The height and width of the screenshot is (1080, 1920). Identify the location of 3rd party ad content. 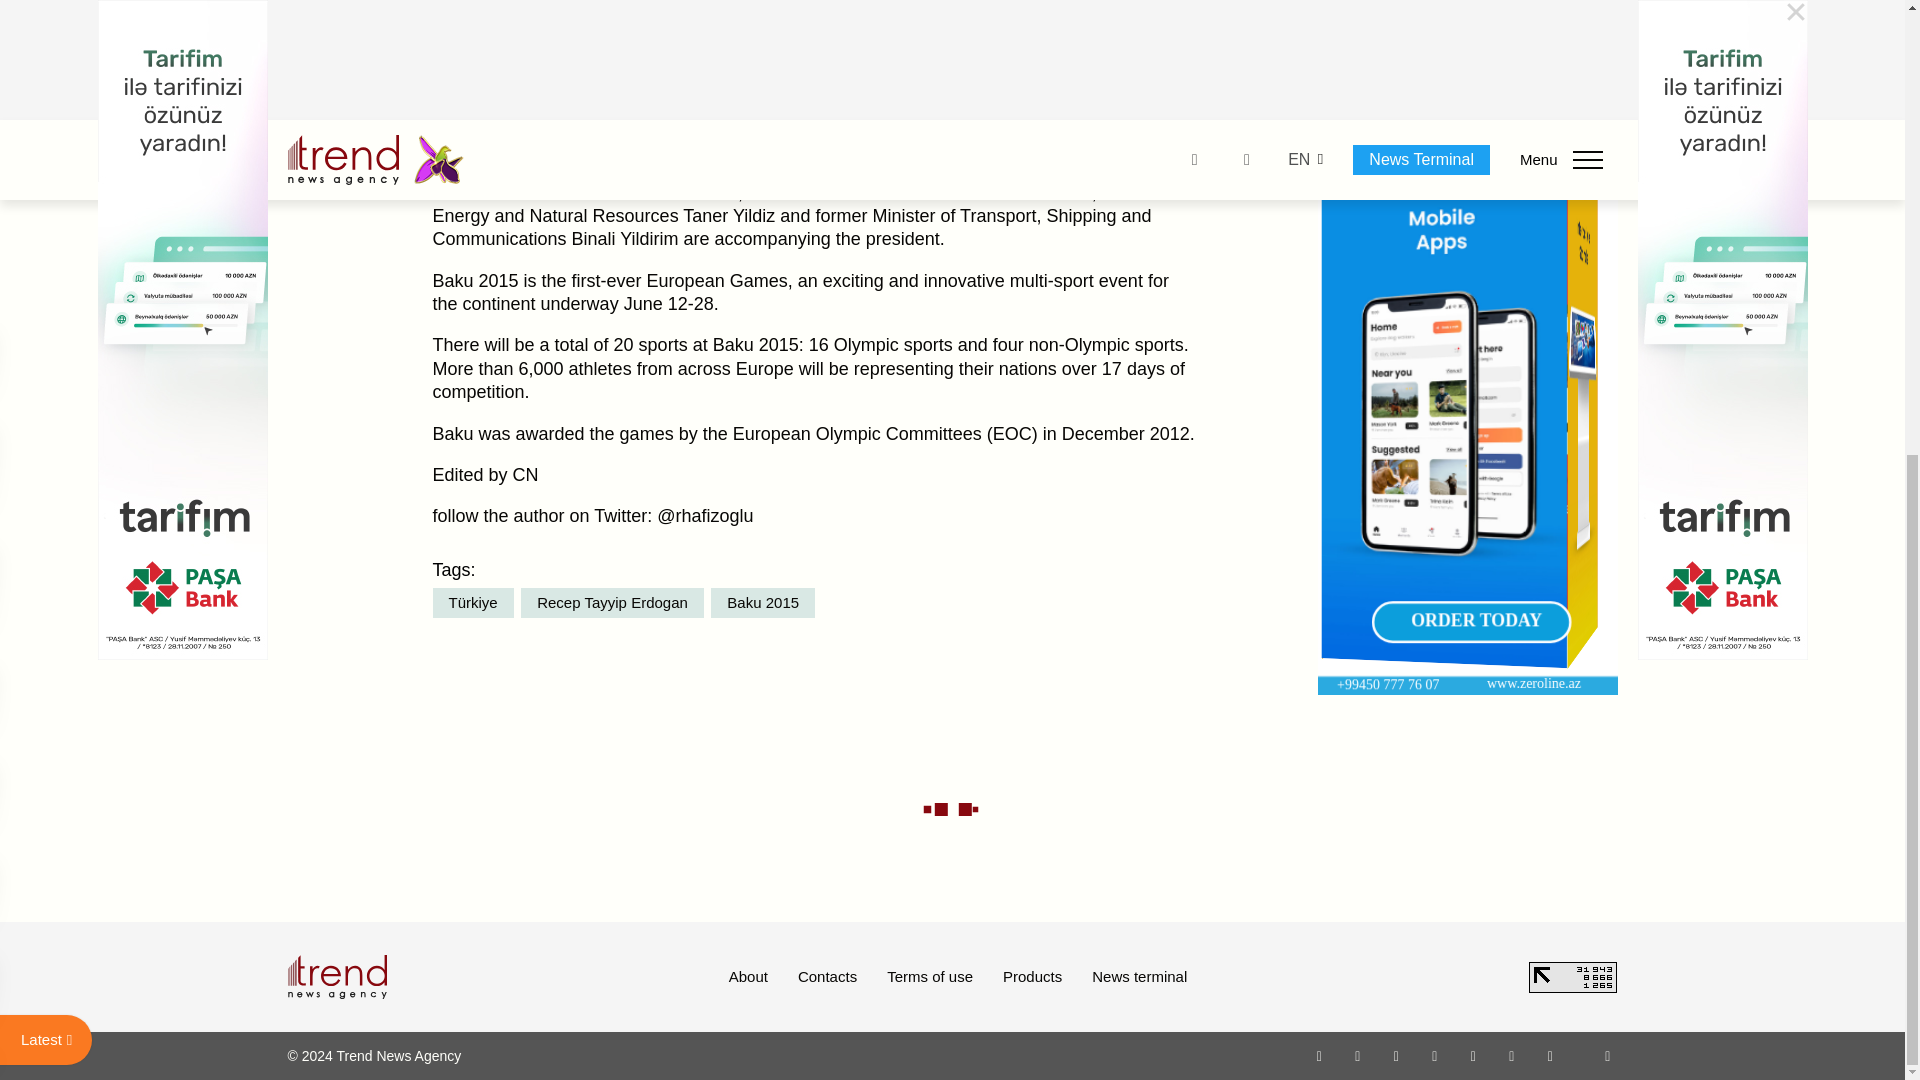
(1468, 25).